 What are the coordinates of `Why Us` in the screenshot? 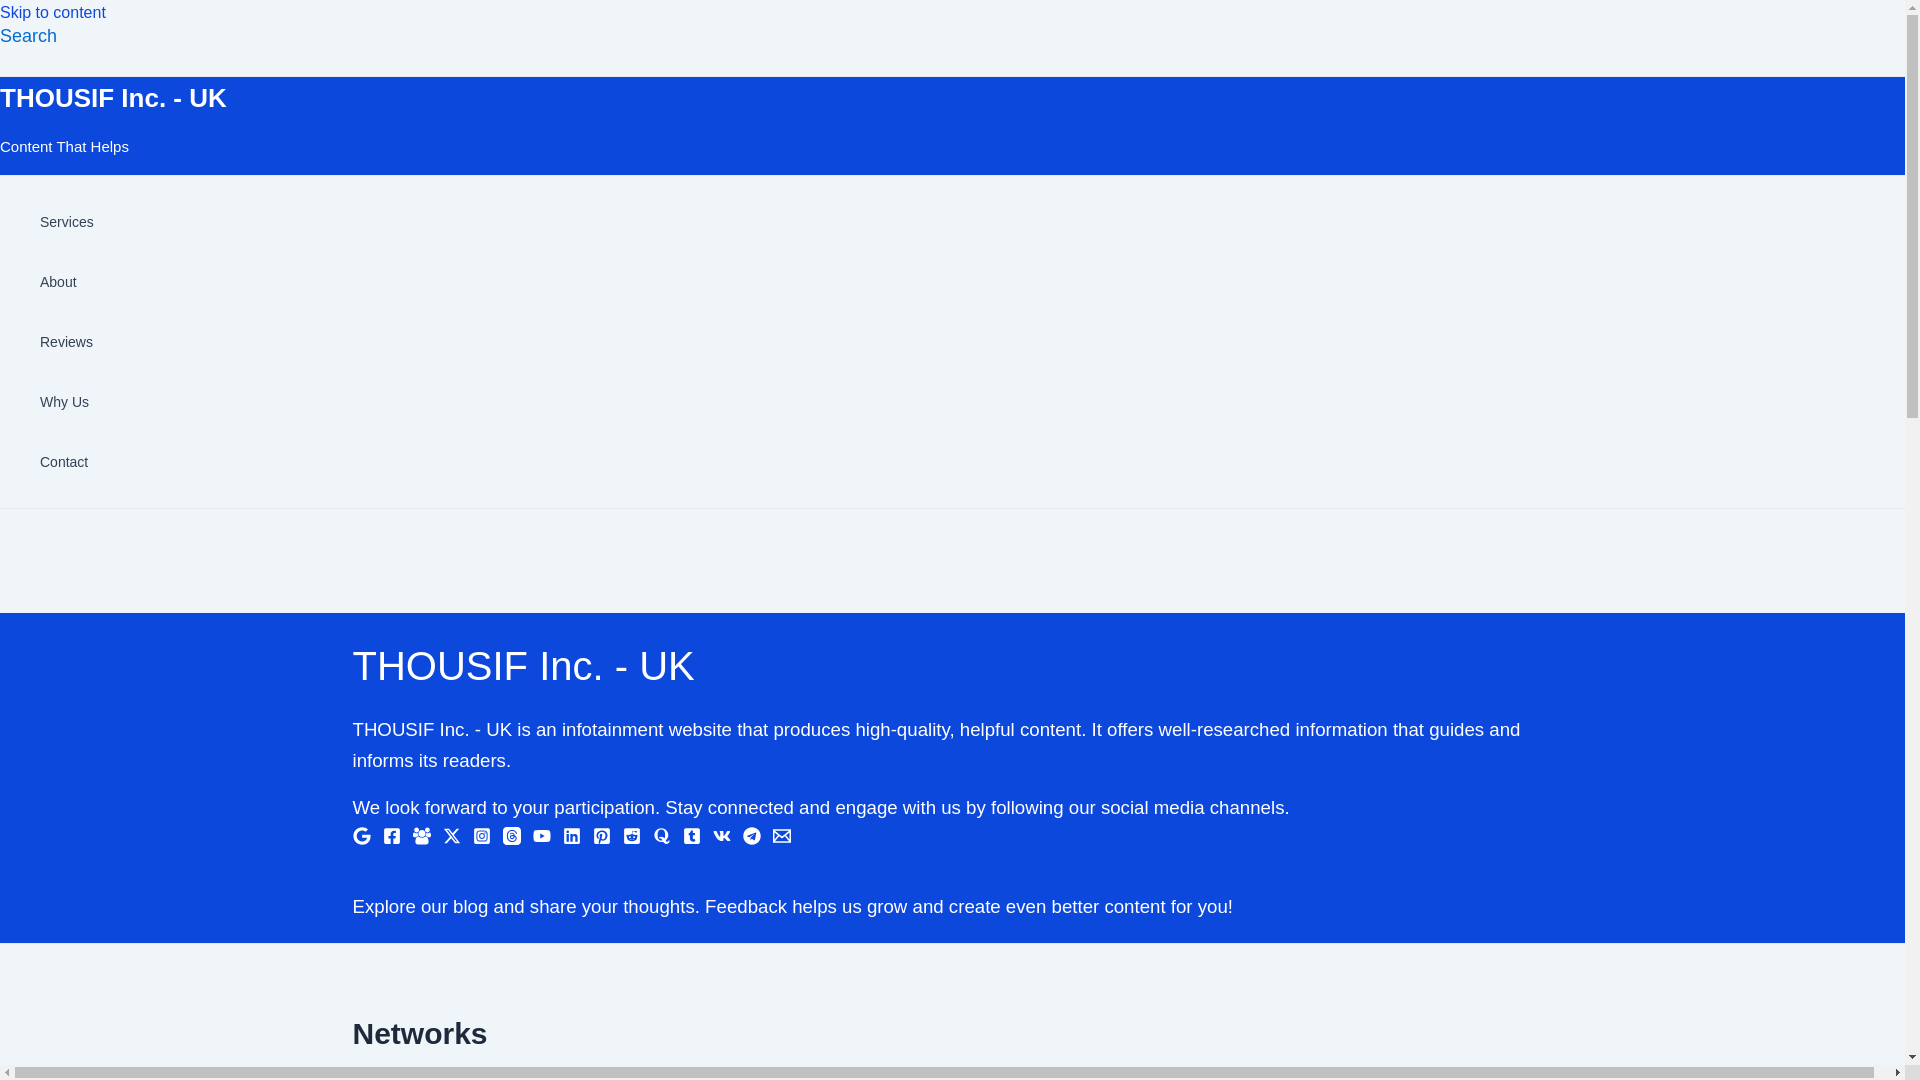 It's located at (67, 402).